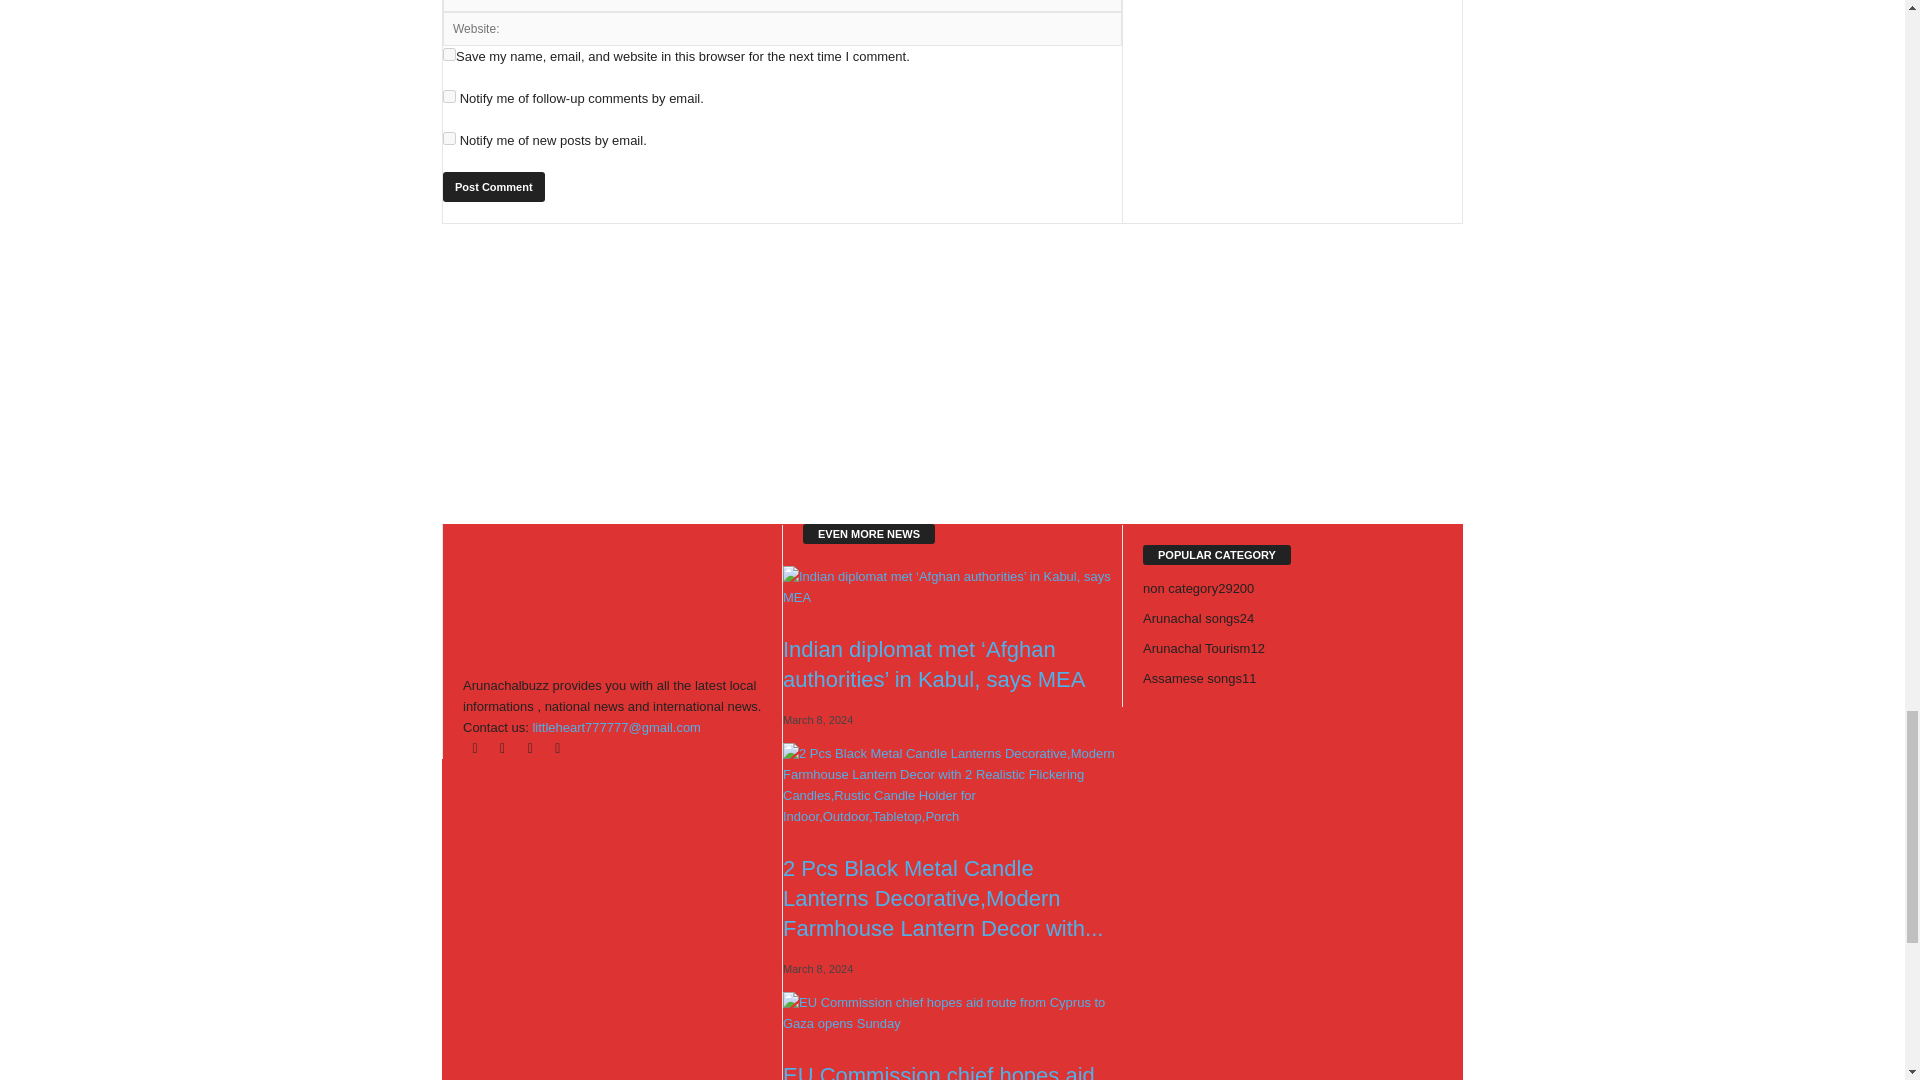 Image resolution: width=1920 pixels, height=1080 pixels. Describe the element at coordinates (494, 186) in the screenshot. I see `Post Comment` at that location.